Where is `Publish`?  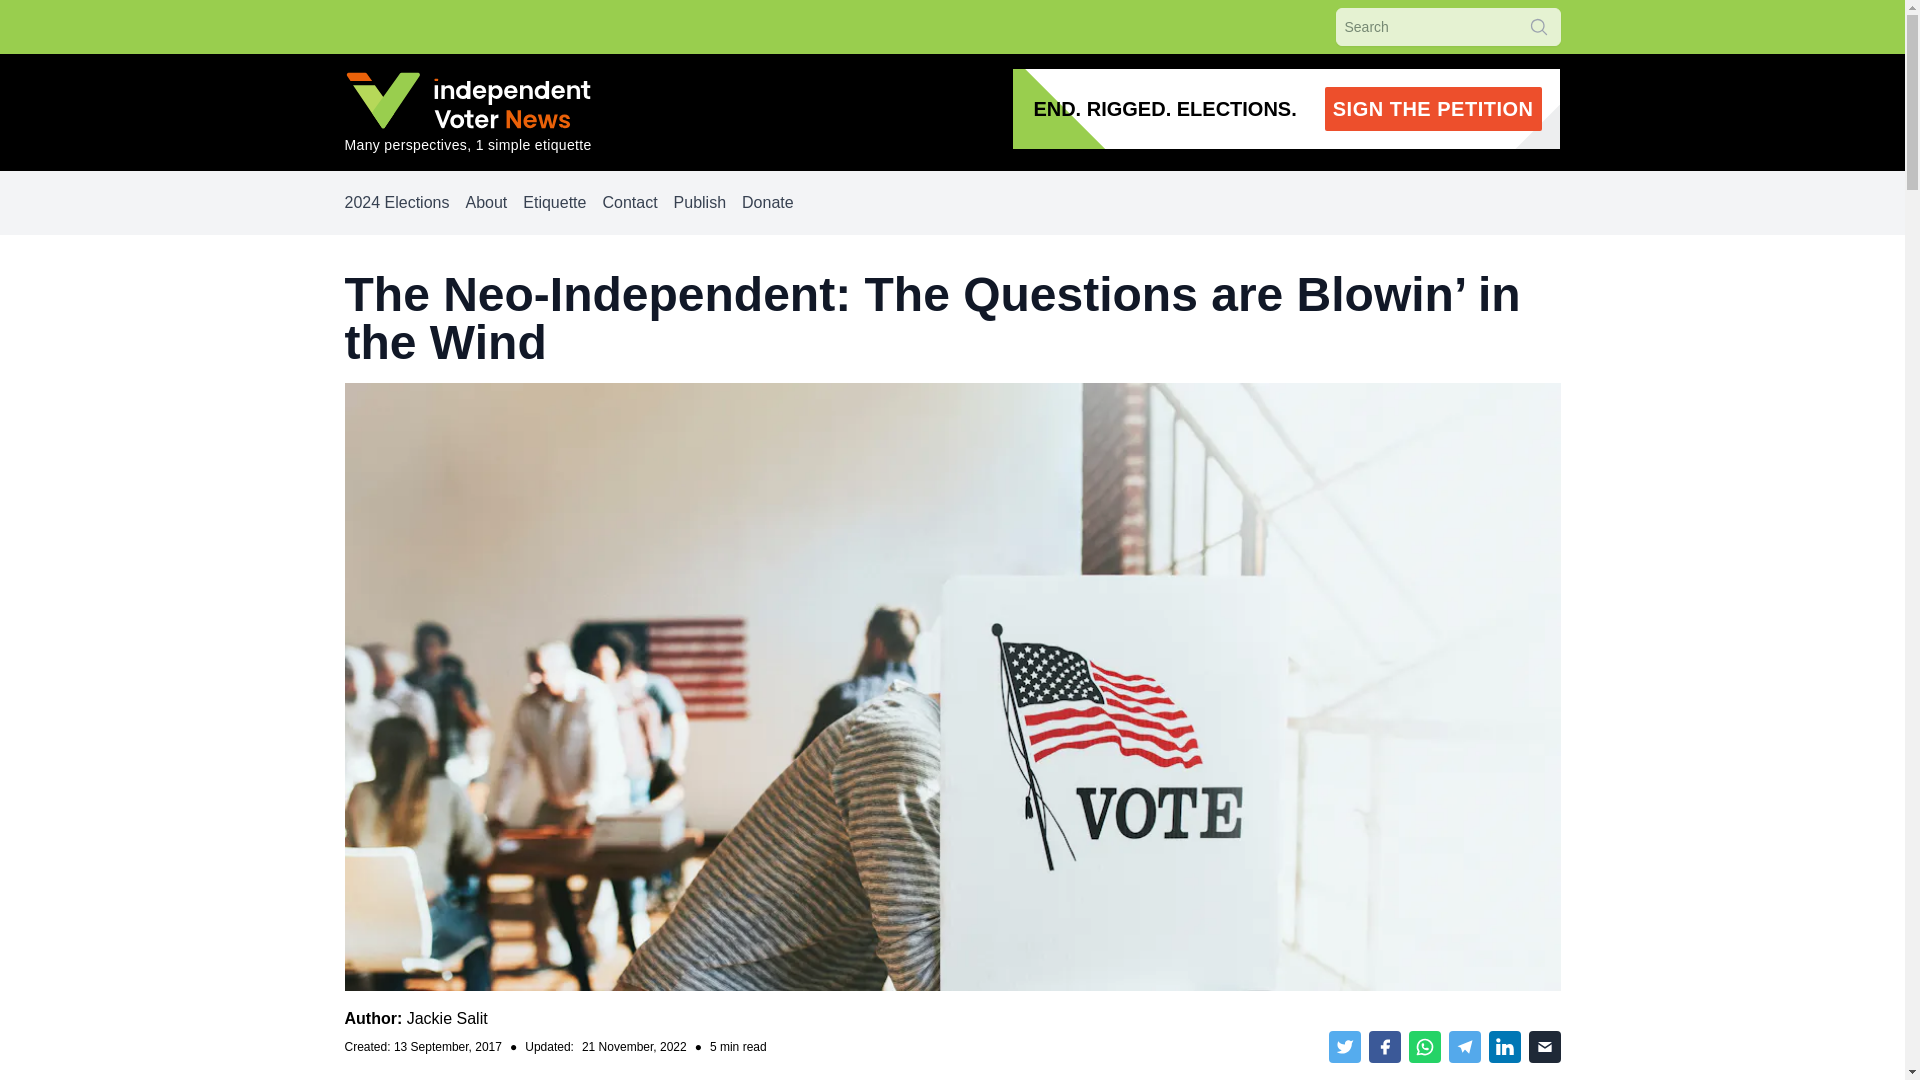 Publish is located at coordinates (699, 202).